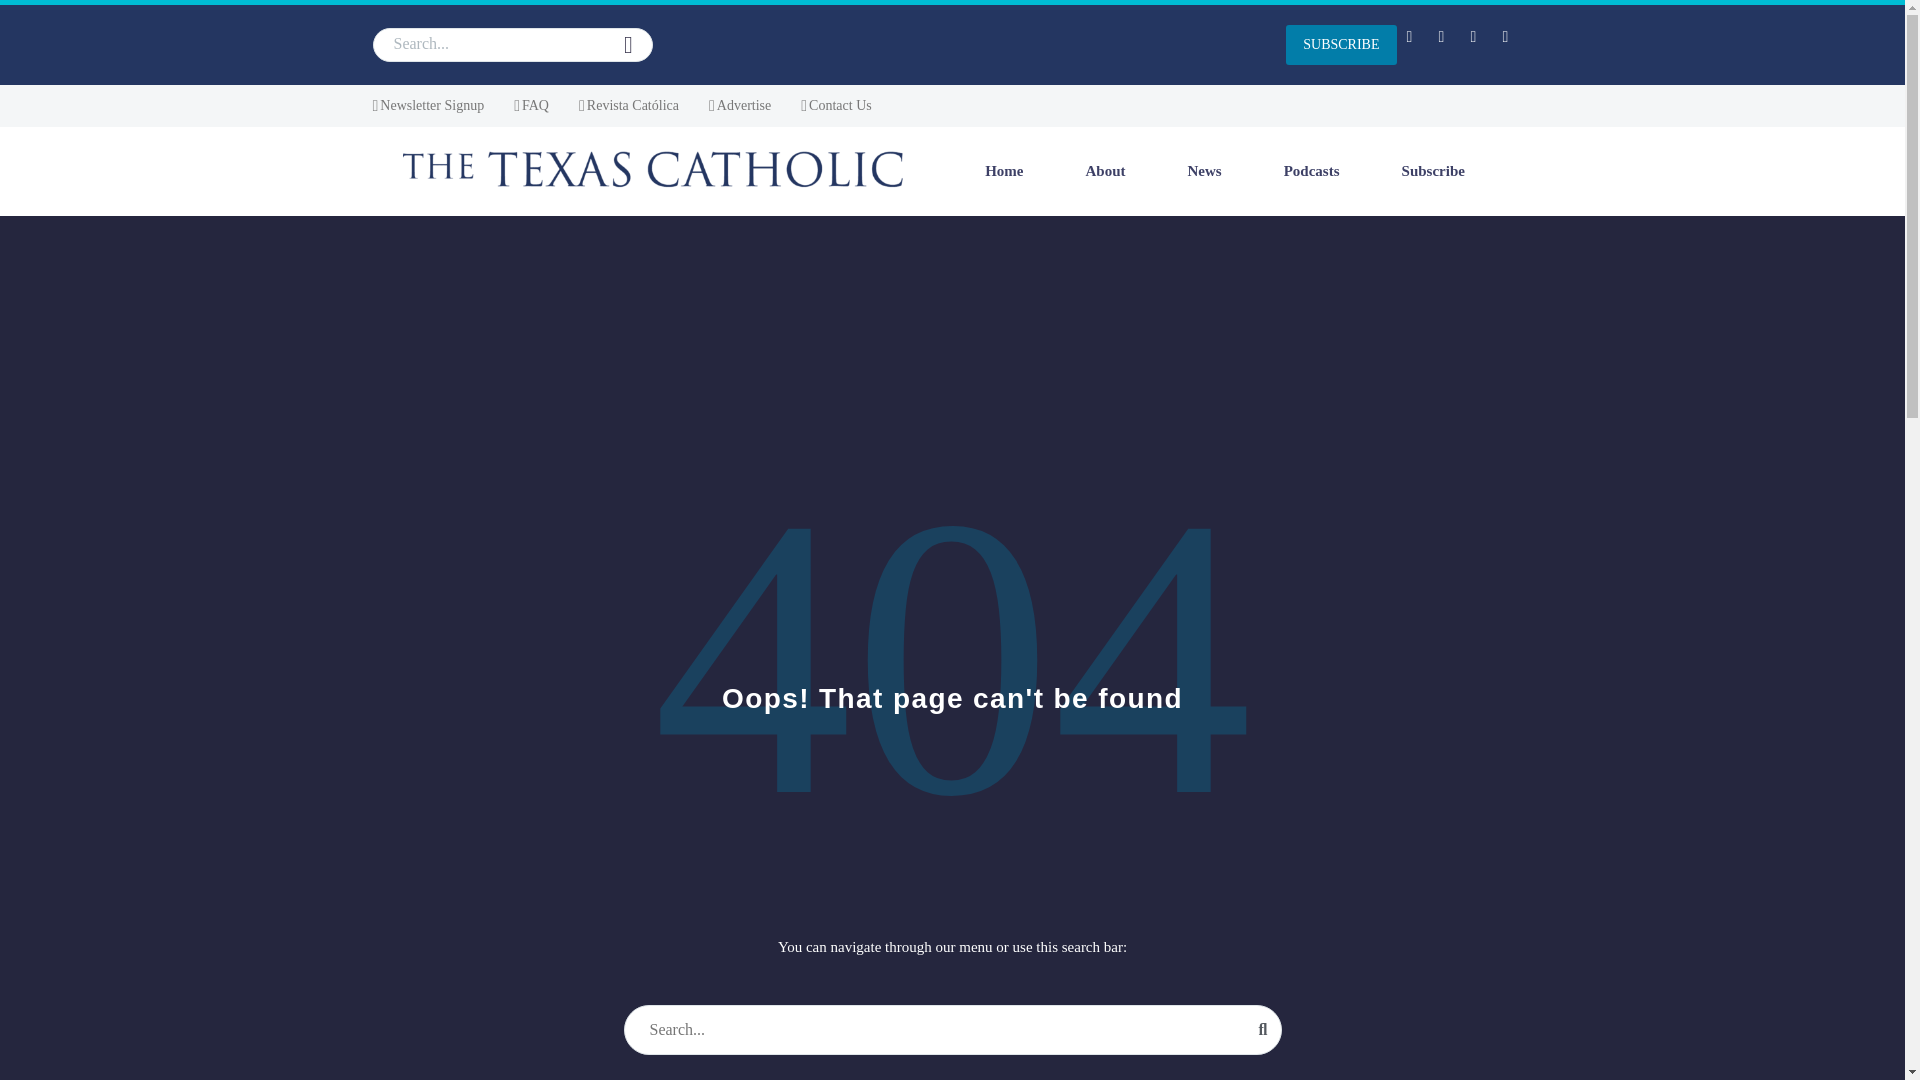 This screenshot has width=1920, height=1080. I want to click on Advertise, so click(740, 106).